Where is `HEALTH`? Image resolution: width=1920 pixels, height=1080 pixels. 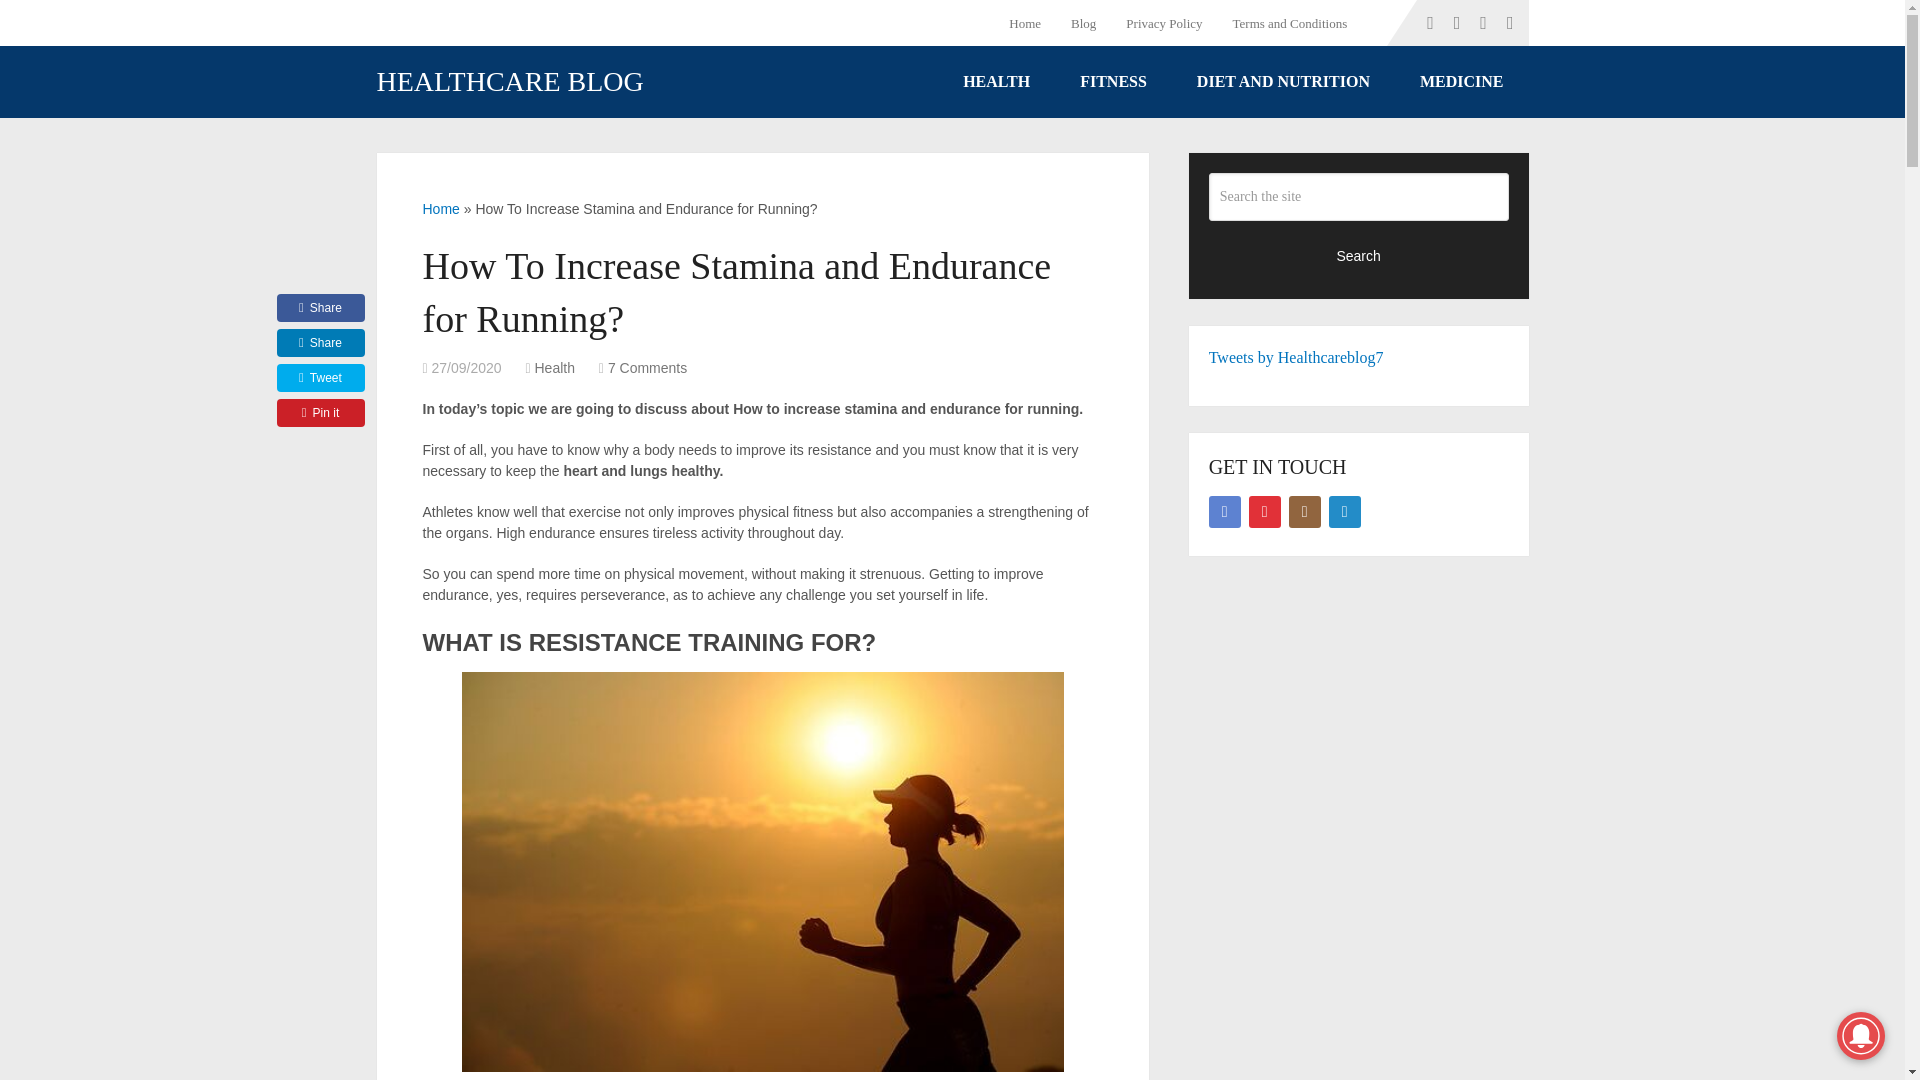 HEALTH is located at coordinates (996, 82).